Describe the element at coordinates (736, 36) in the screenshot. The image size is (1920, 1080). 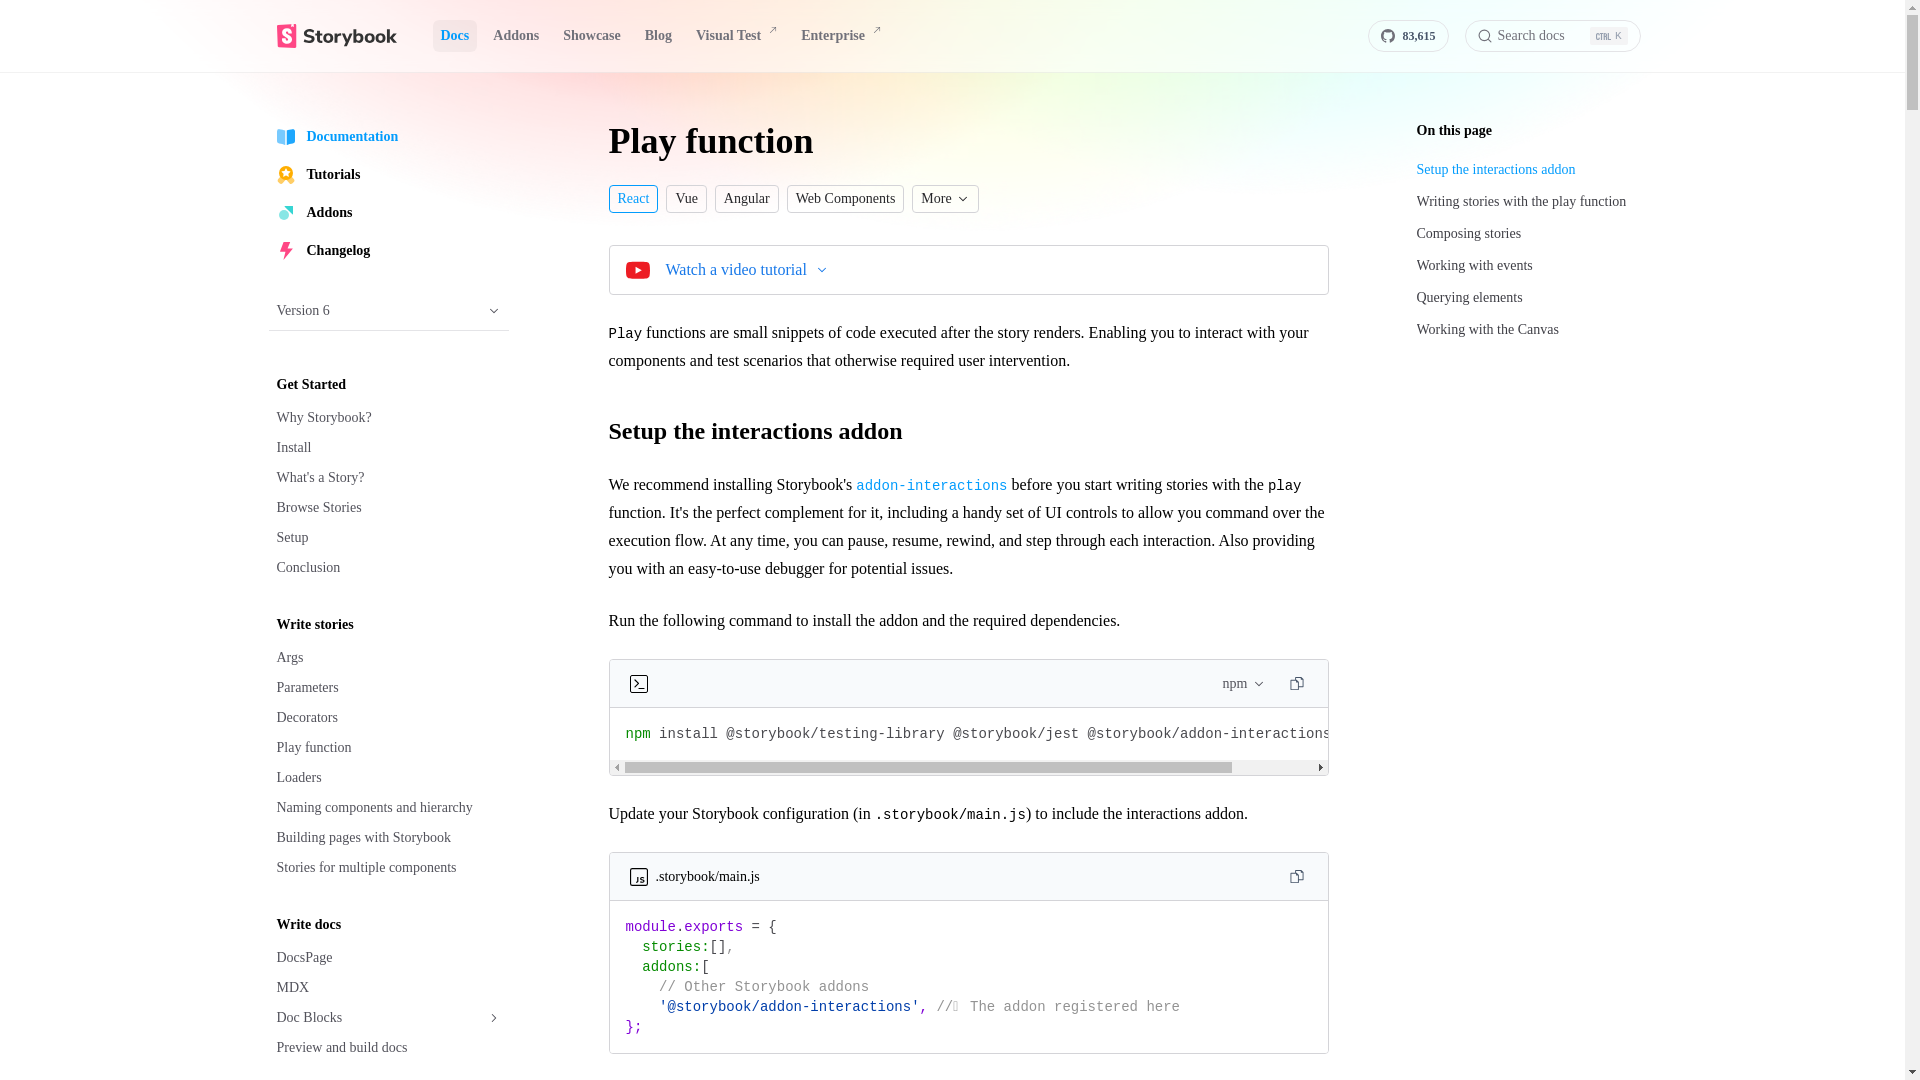
I see `Visual Test` at that location.